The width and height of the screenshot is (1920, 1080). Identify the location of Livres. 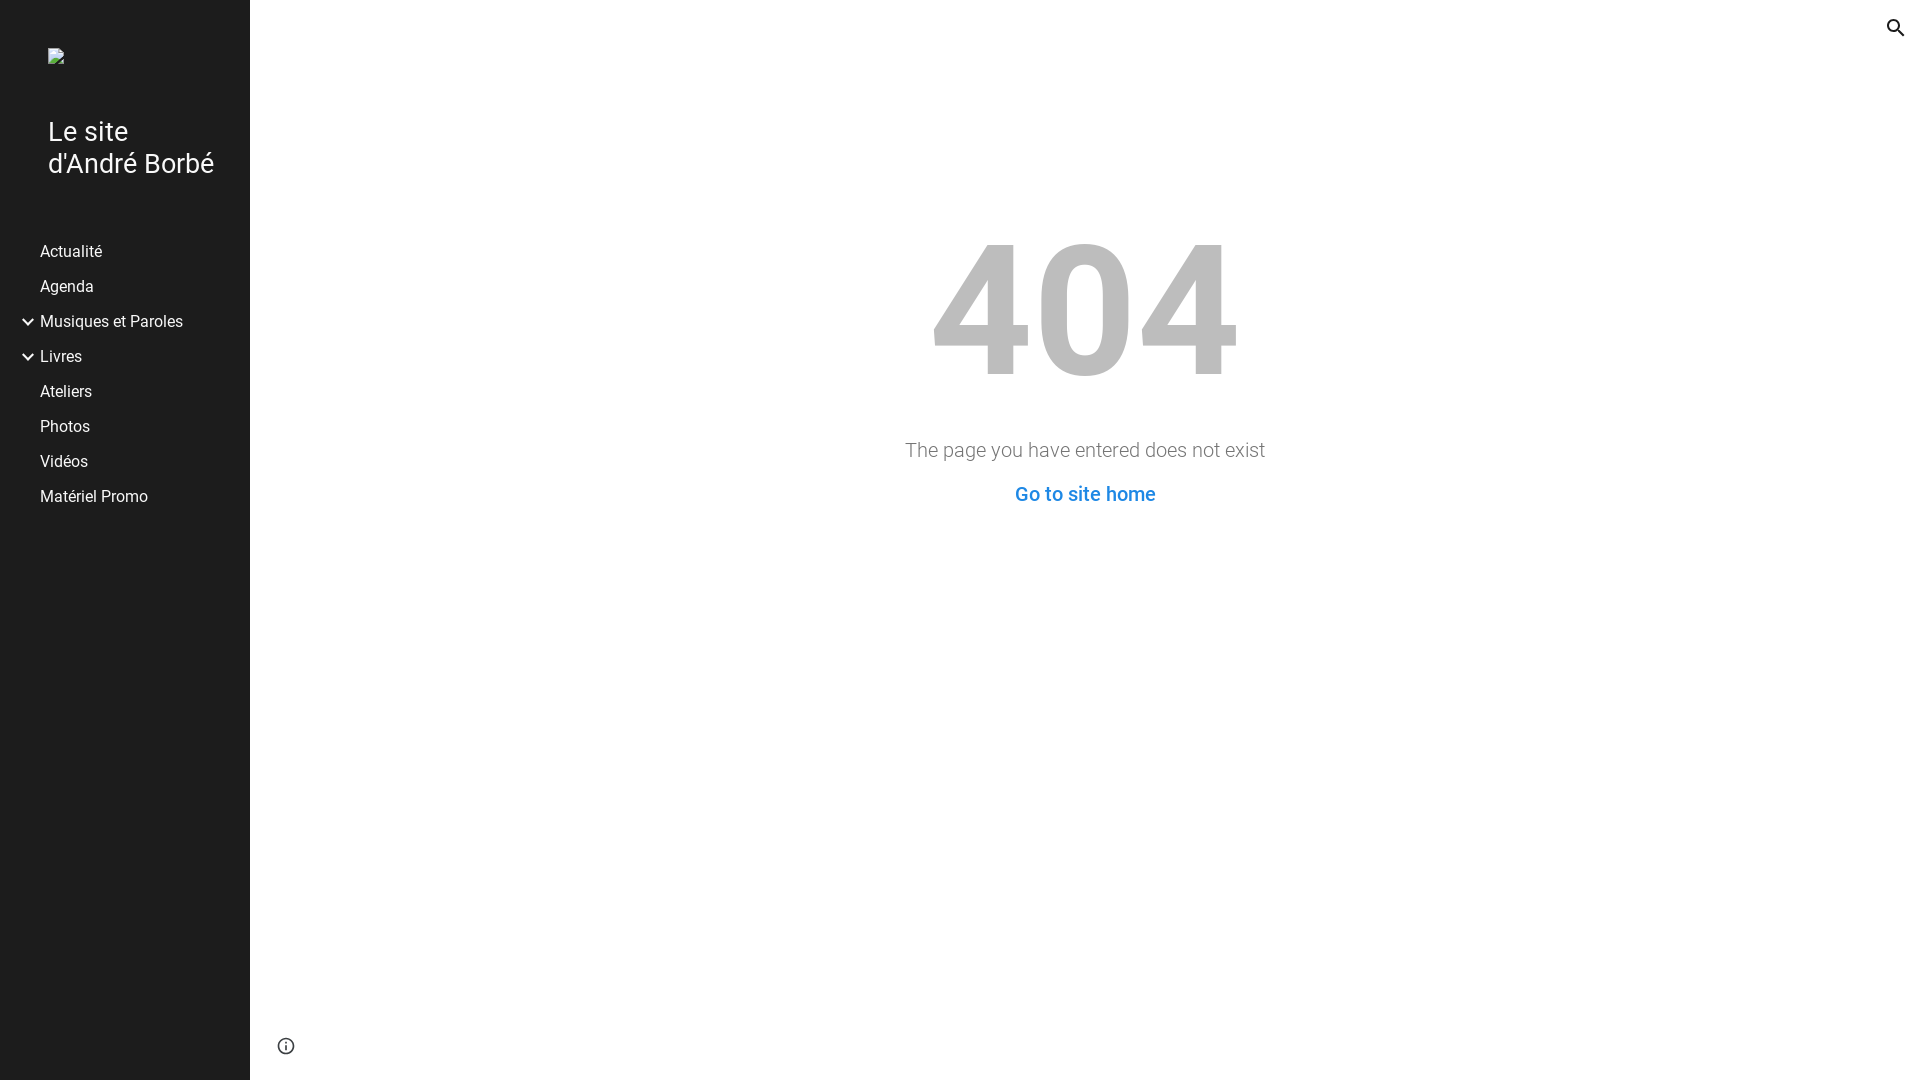
(137, 356).